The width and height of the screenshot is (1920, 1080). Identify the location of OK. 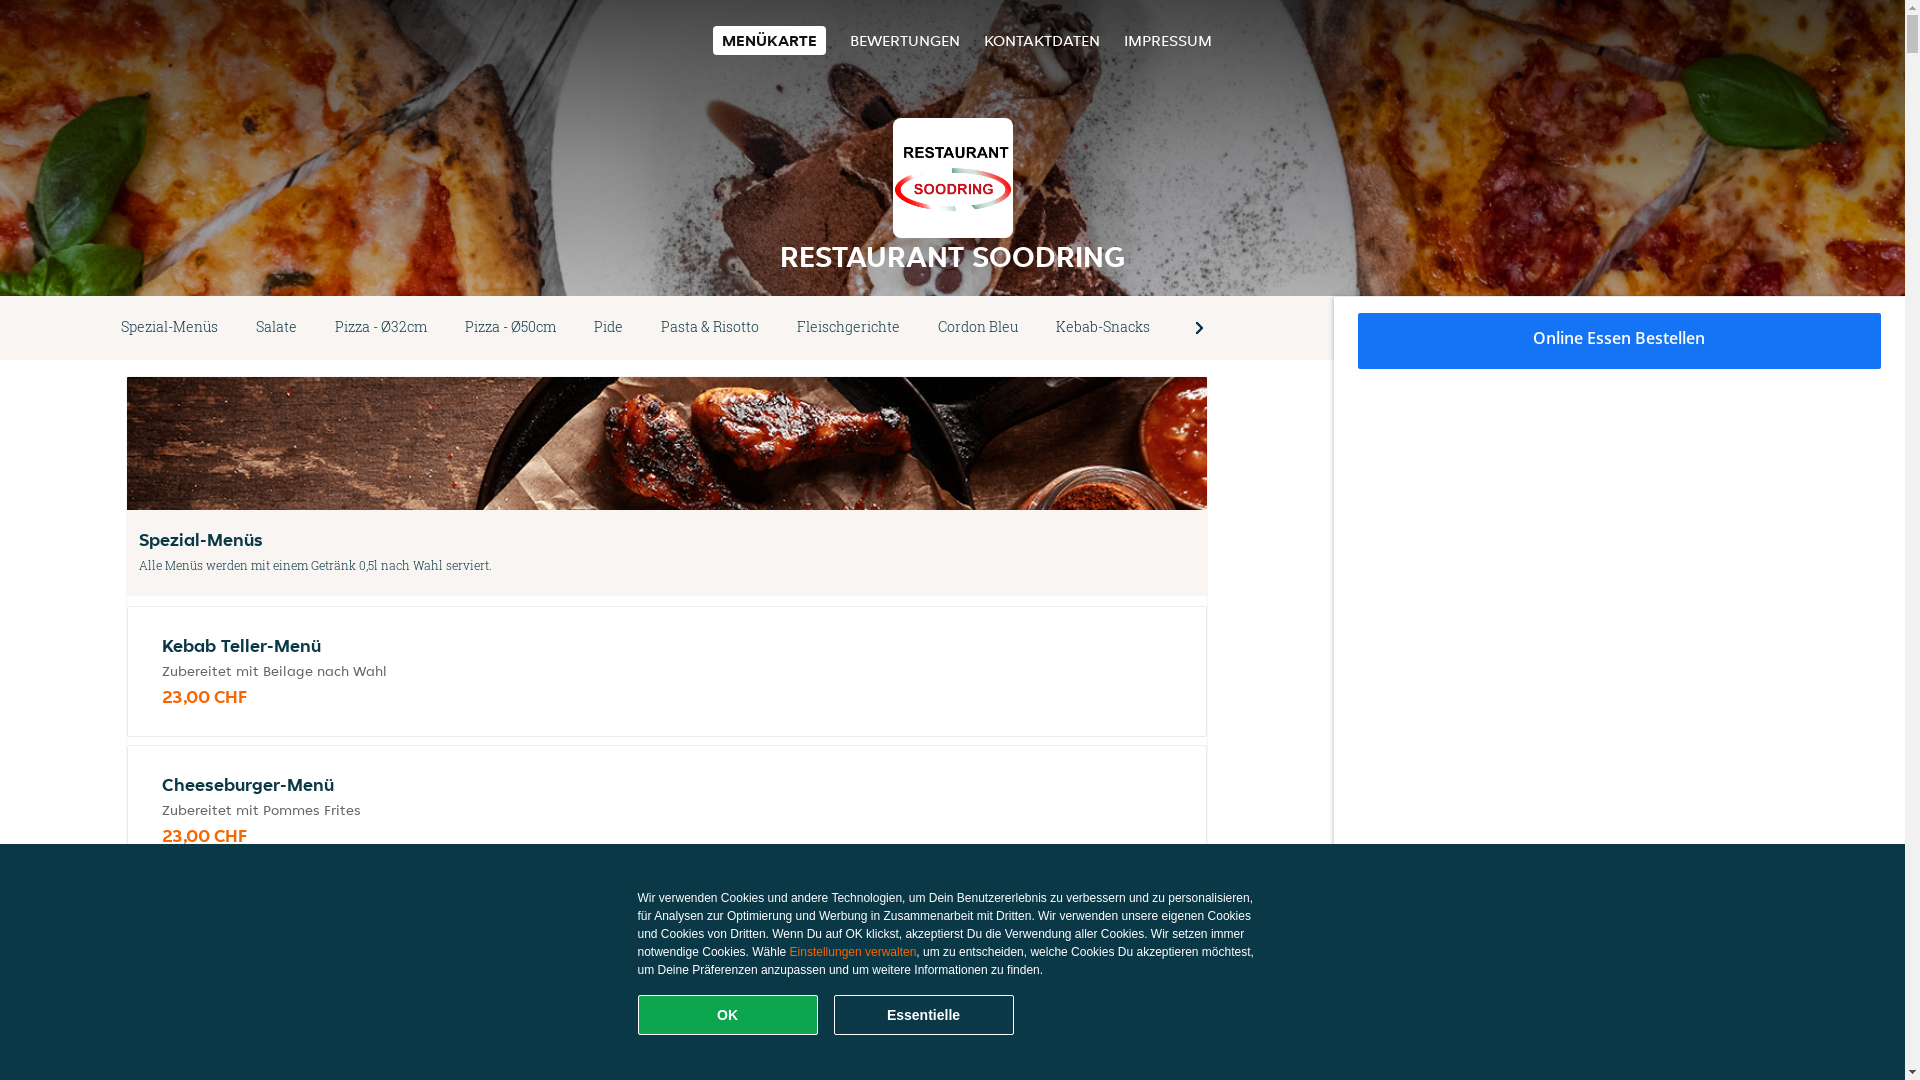
(728, 1015).